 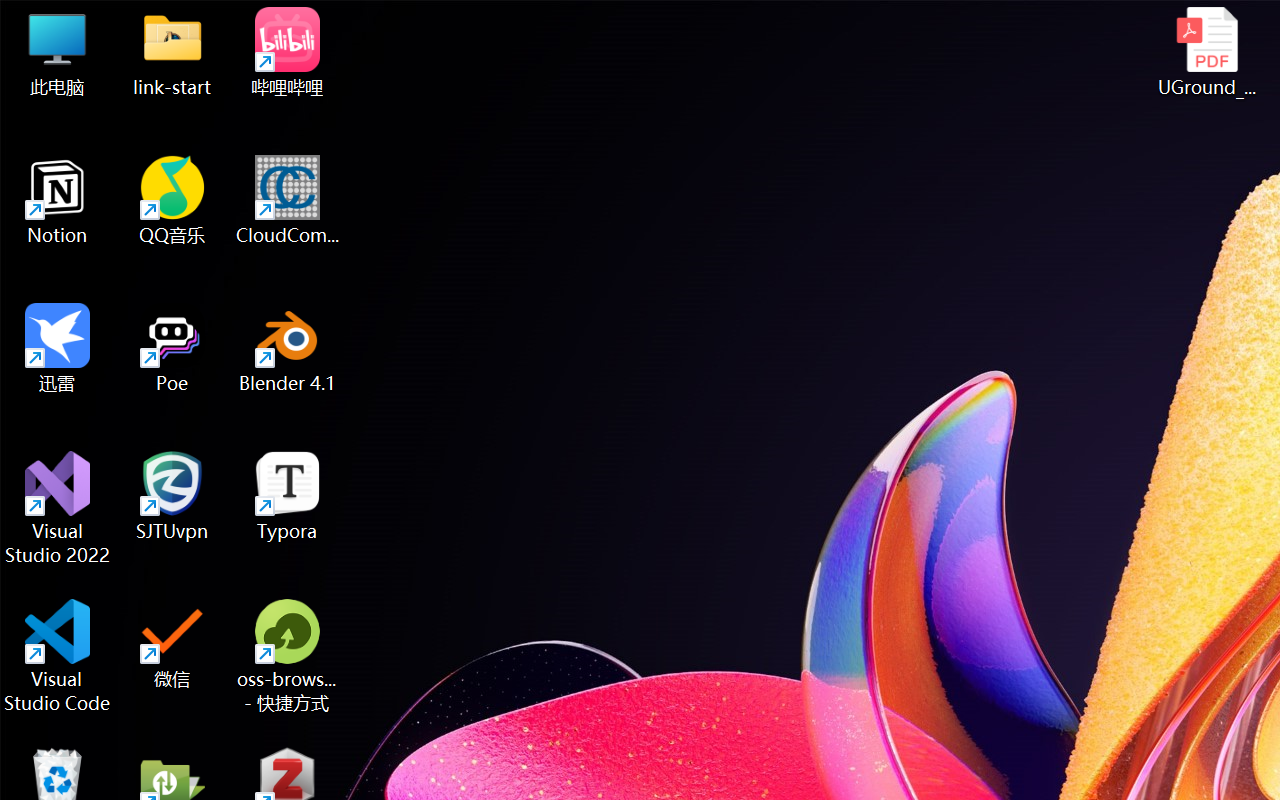 I want to click on Typora, so click(x=288, y=496).